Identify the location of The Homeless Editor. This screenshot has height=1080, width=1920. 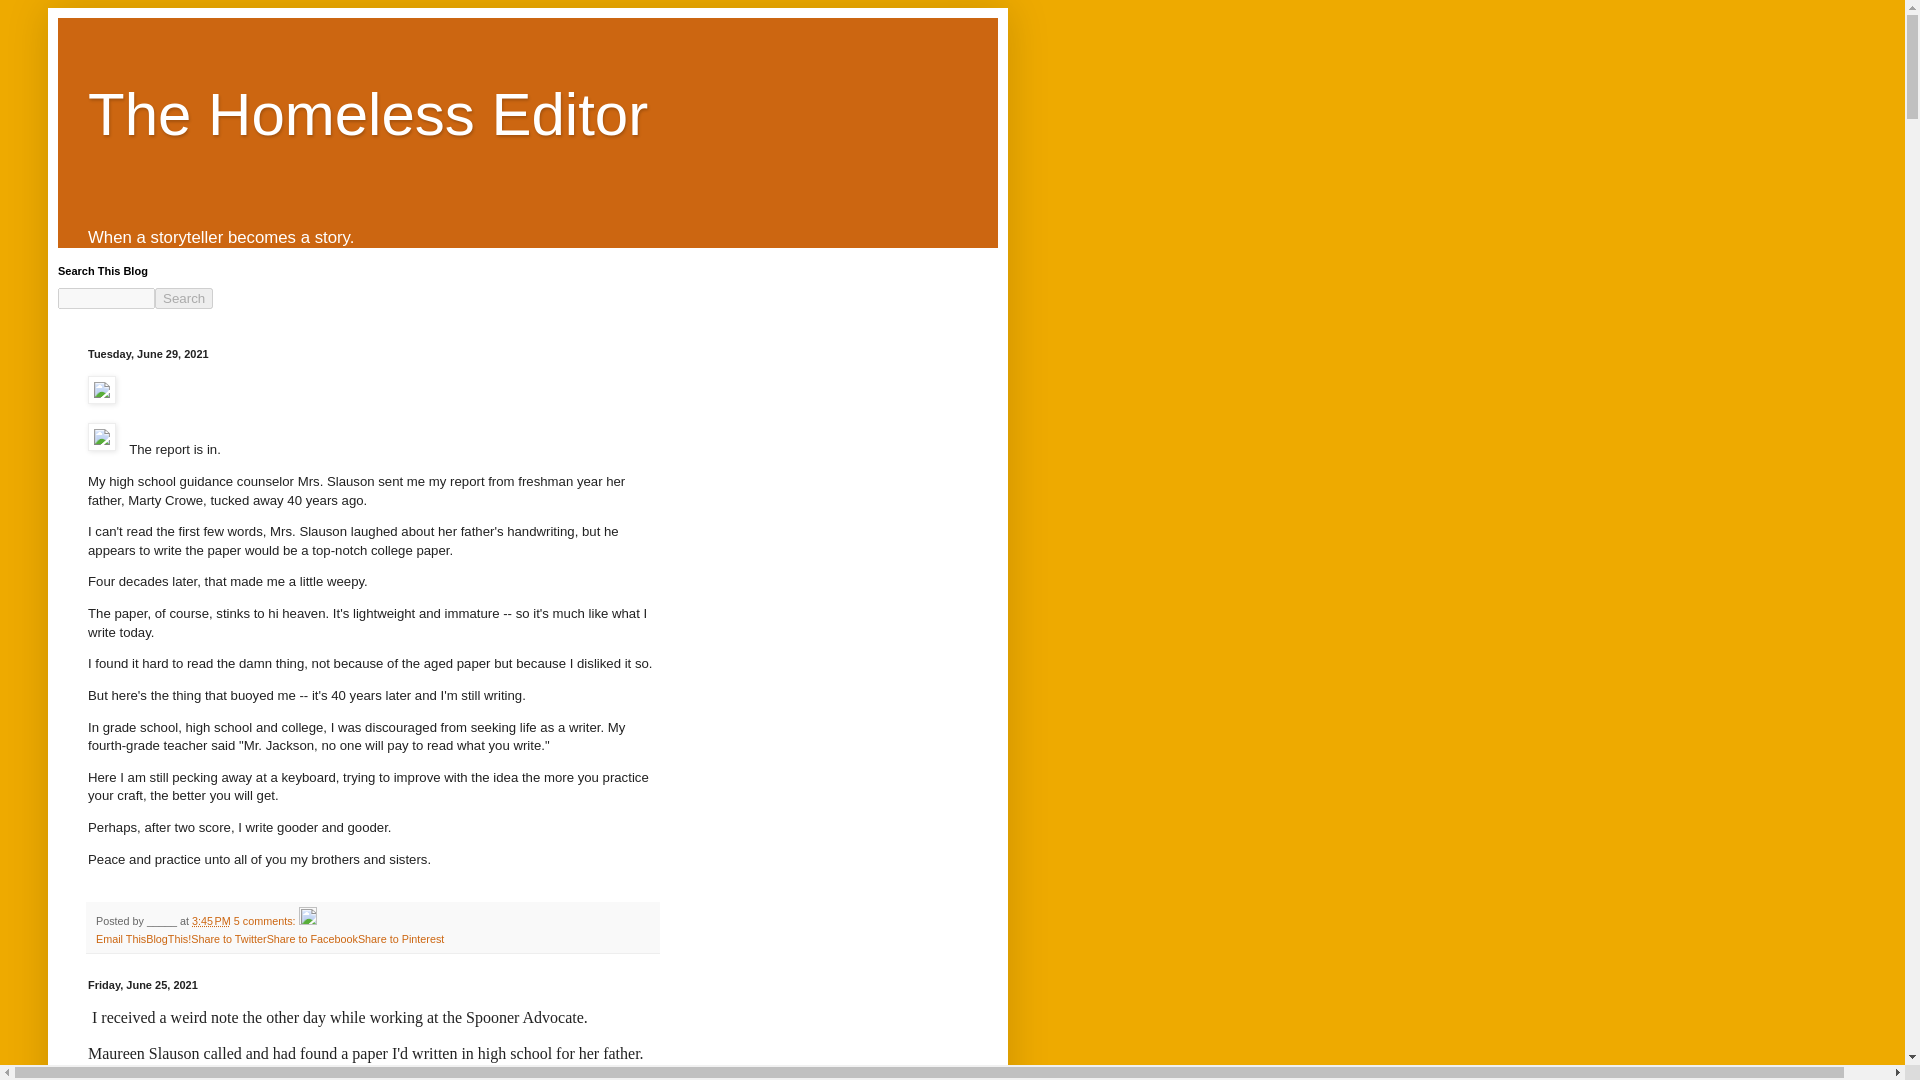
(368, 114).